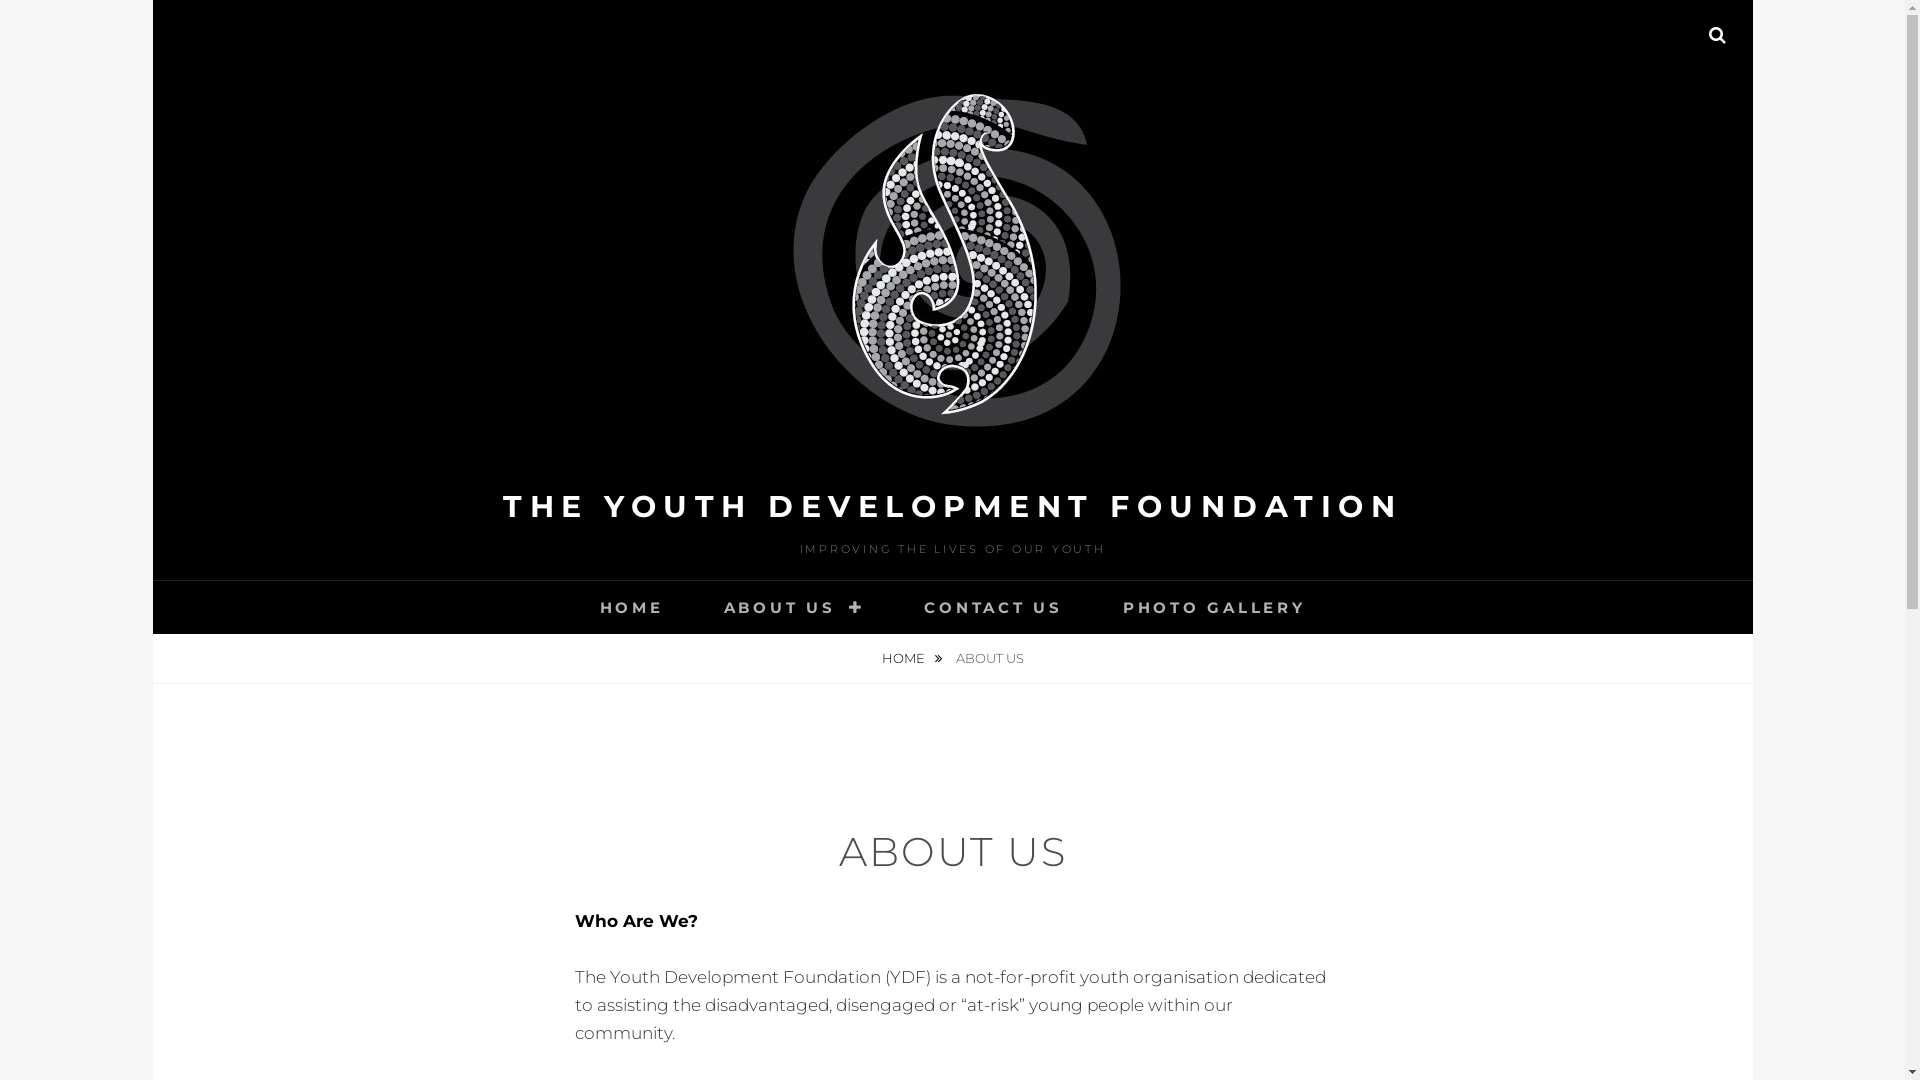  What do you see at coordinates (911, 658) in the screenshot?
I see `HOME` at bounding box center [911, 658].